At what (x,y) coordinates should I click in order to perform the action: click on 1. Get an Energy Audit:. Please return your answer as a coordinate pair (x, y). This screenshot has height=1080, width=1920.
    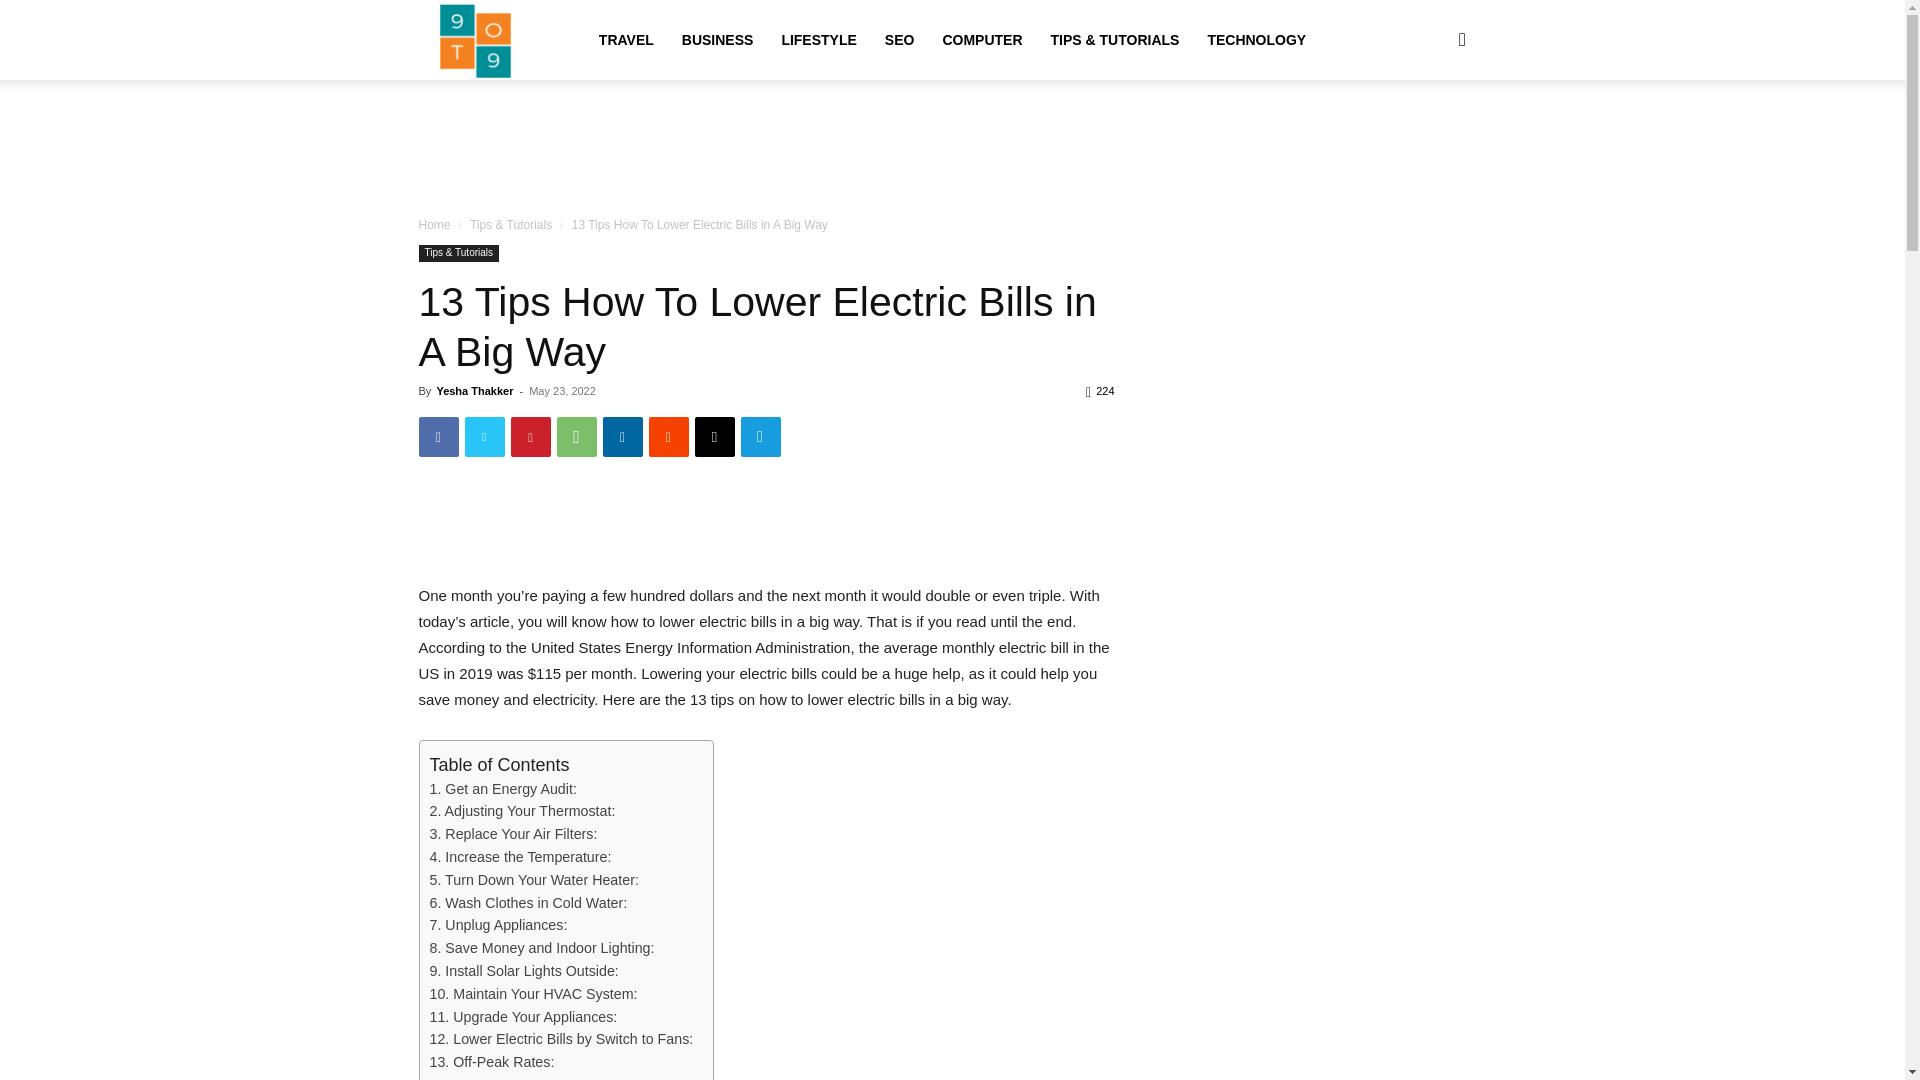
    Looking at the image, I should click on (504, 789).